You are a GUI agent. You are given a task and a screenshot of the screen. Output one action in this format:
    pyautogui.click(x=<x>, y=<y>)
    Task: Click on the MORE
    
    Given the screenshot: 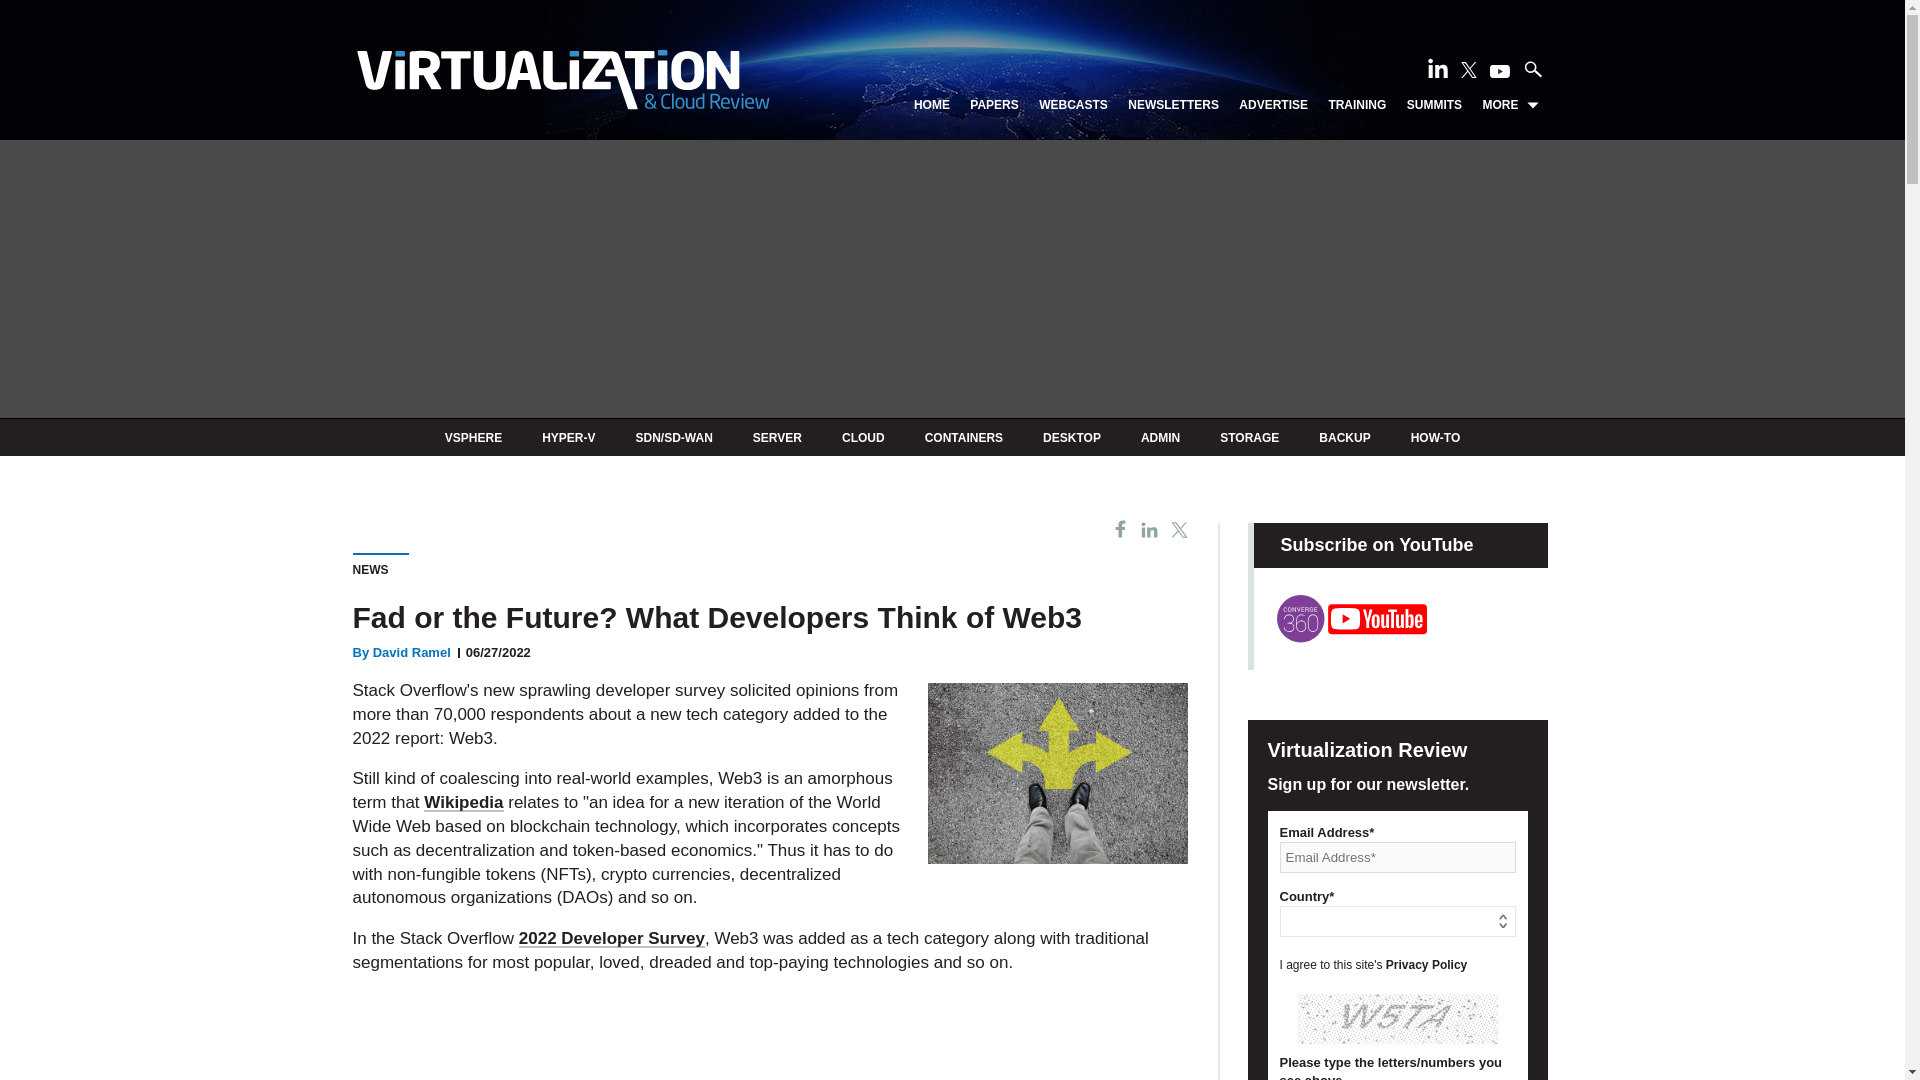 What is the action you would take?
    pyautogui.click(x=1510, y=105)
    